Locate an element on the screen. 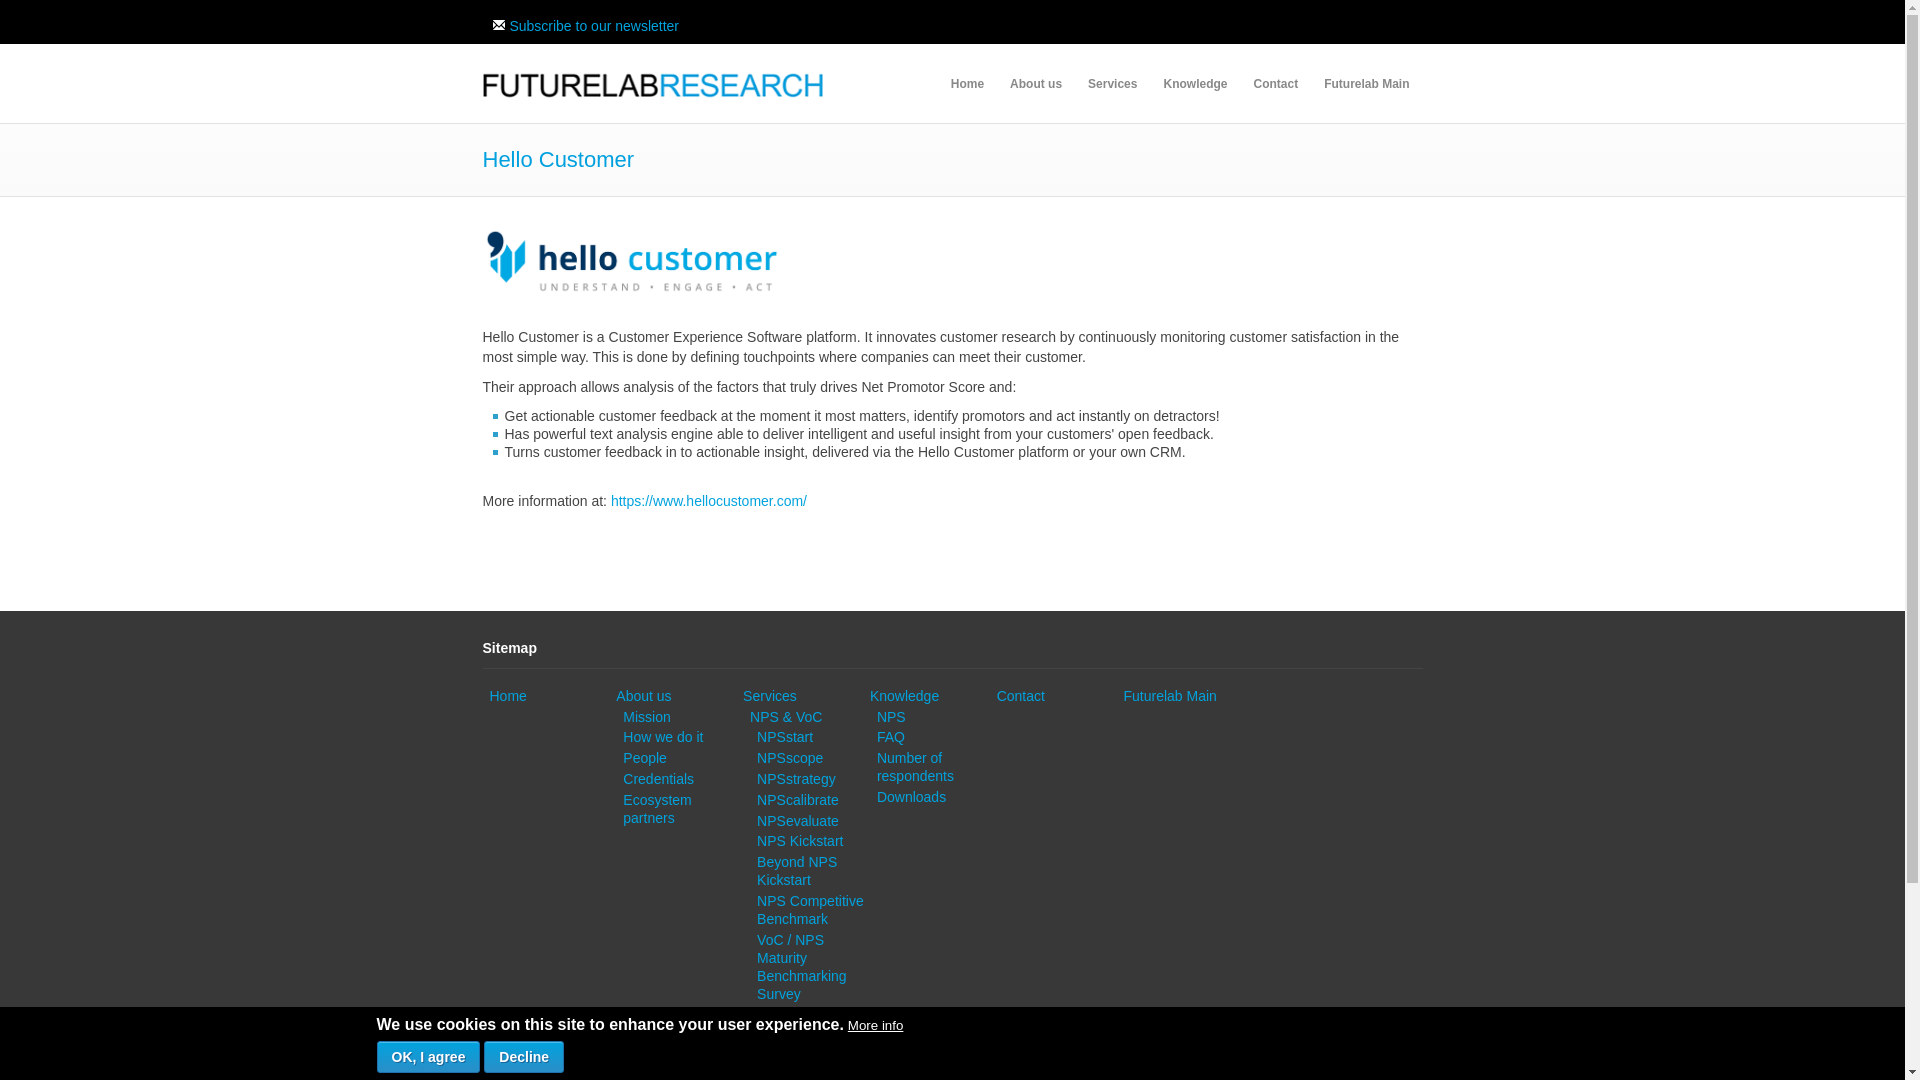  About us is located at coordinates (1036, 84).